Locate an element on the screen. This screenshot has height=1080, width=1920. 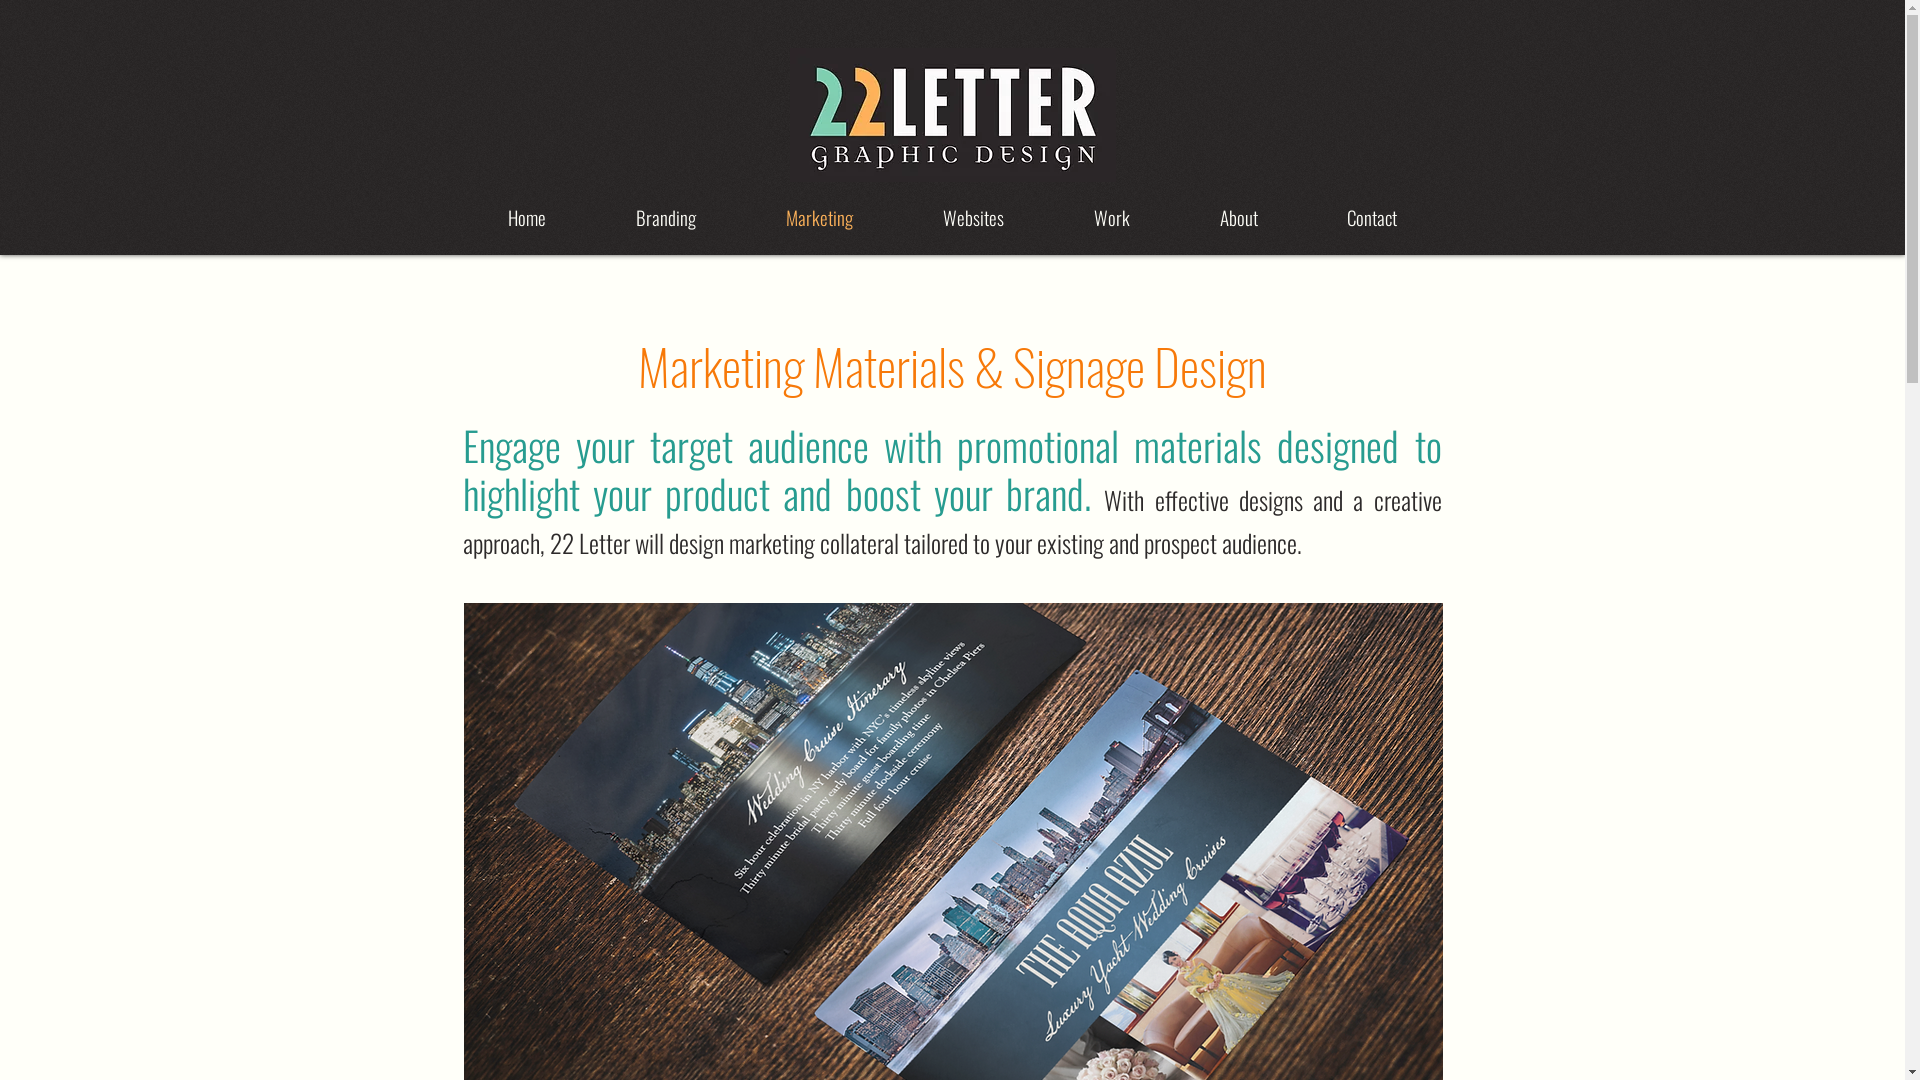
About is located at coordinates (1238, 218).